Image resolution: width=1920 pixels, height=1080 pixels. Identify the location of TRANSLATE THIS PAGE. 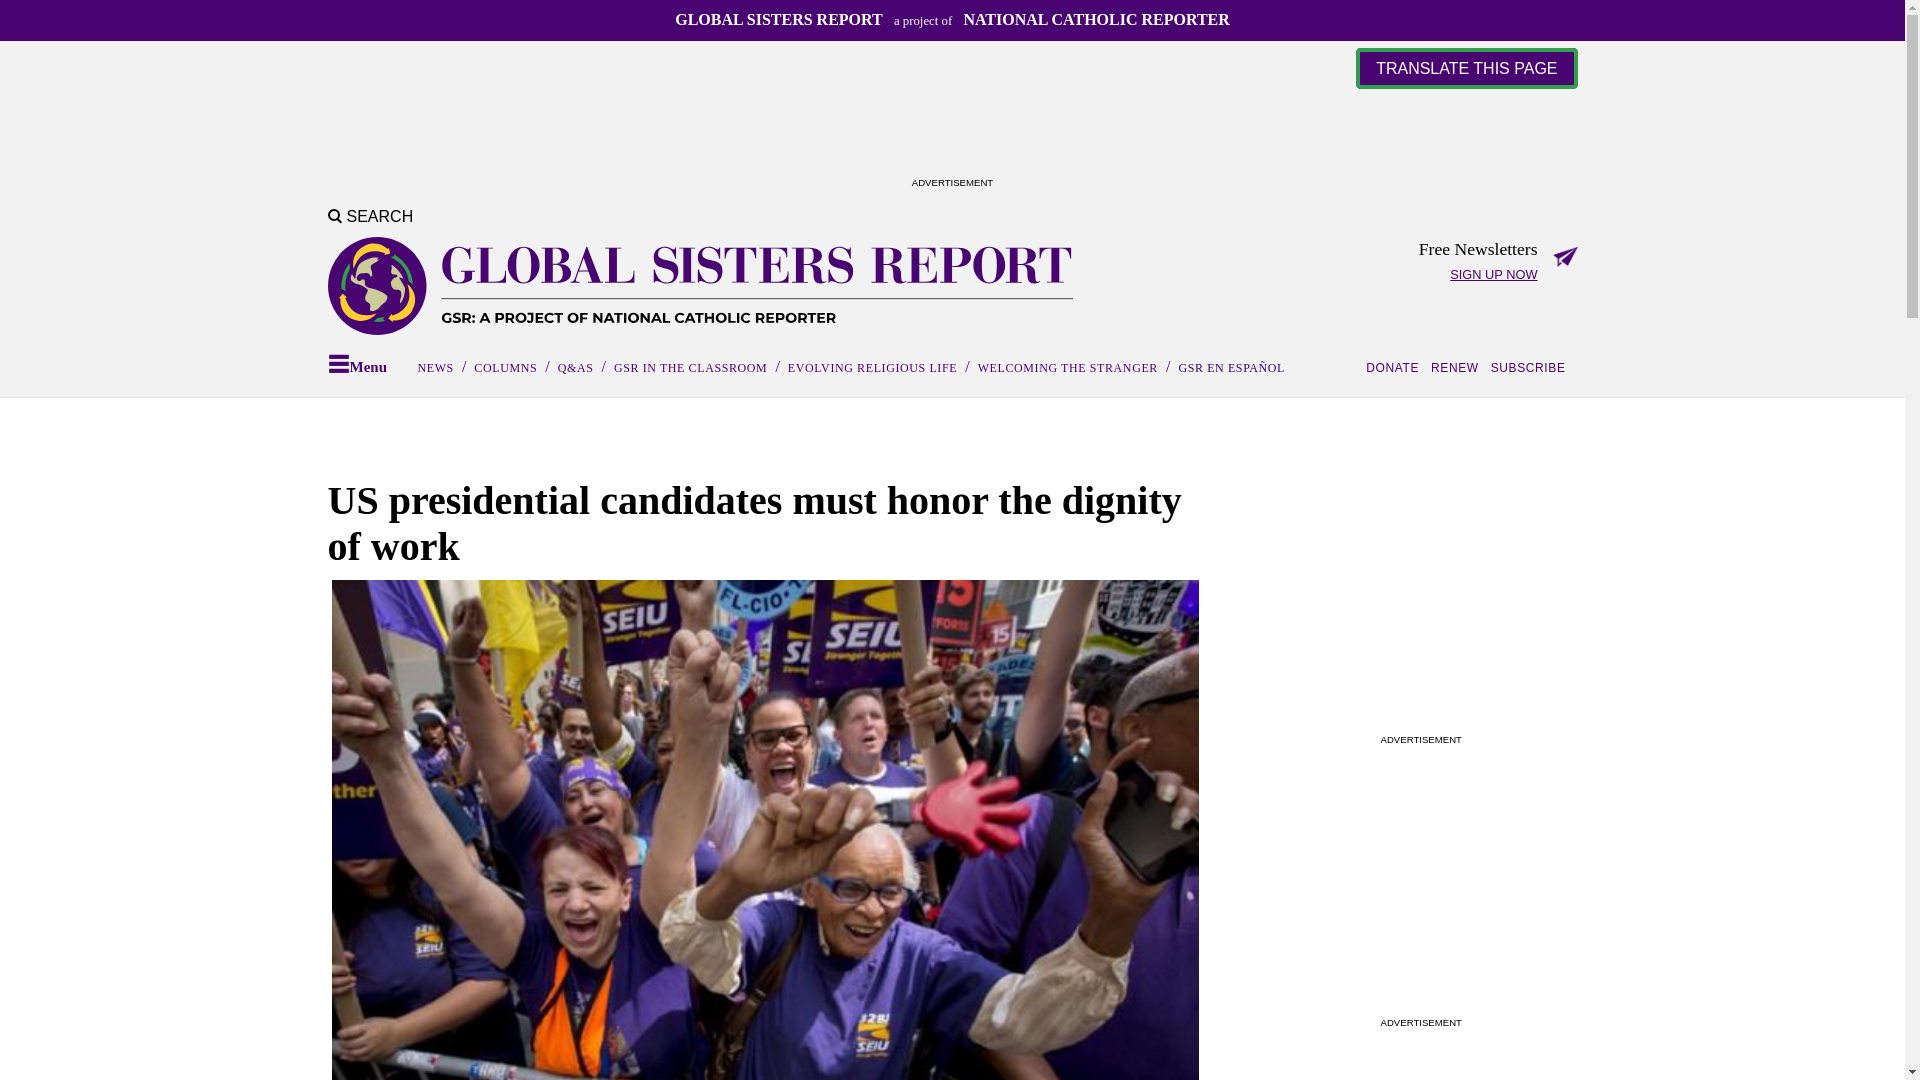
(1466, 68).